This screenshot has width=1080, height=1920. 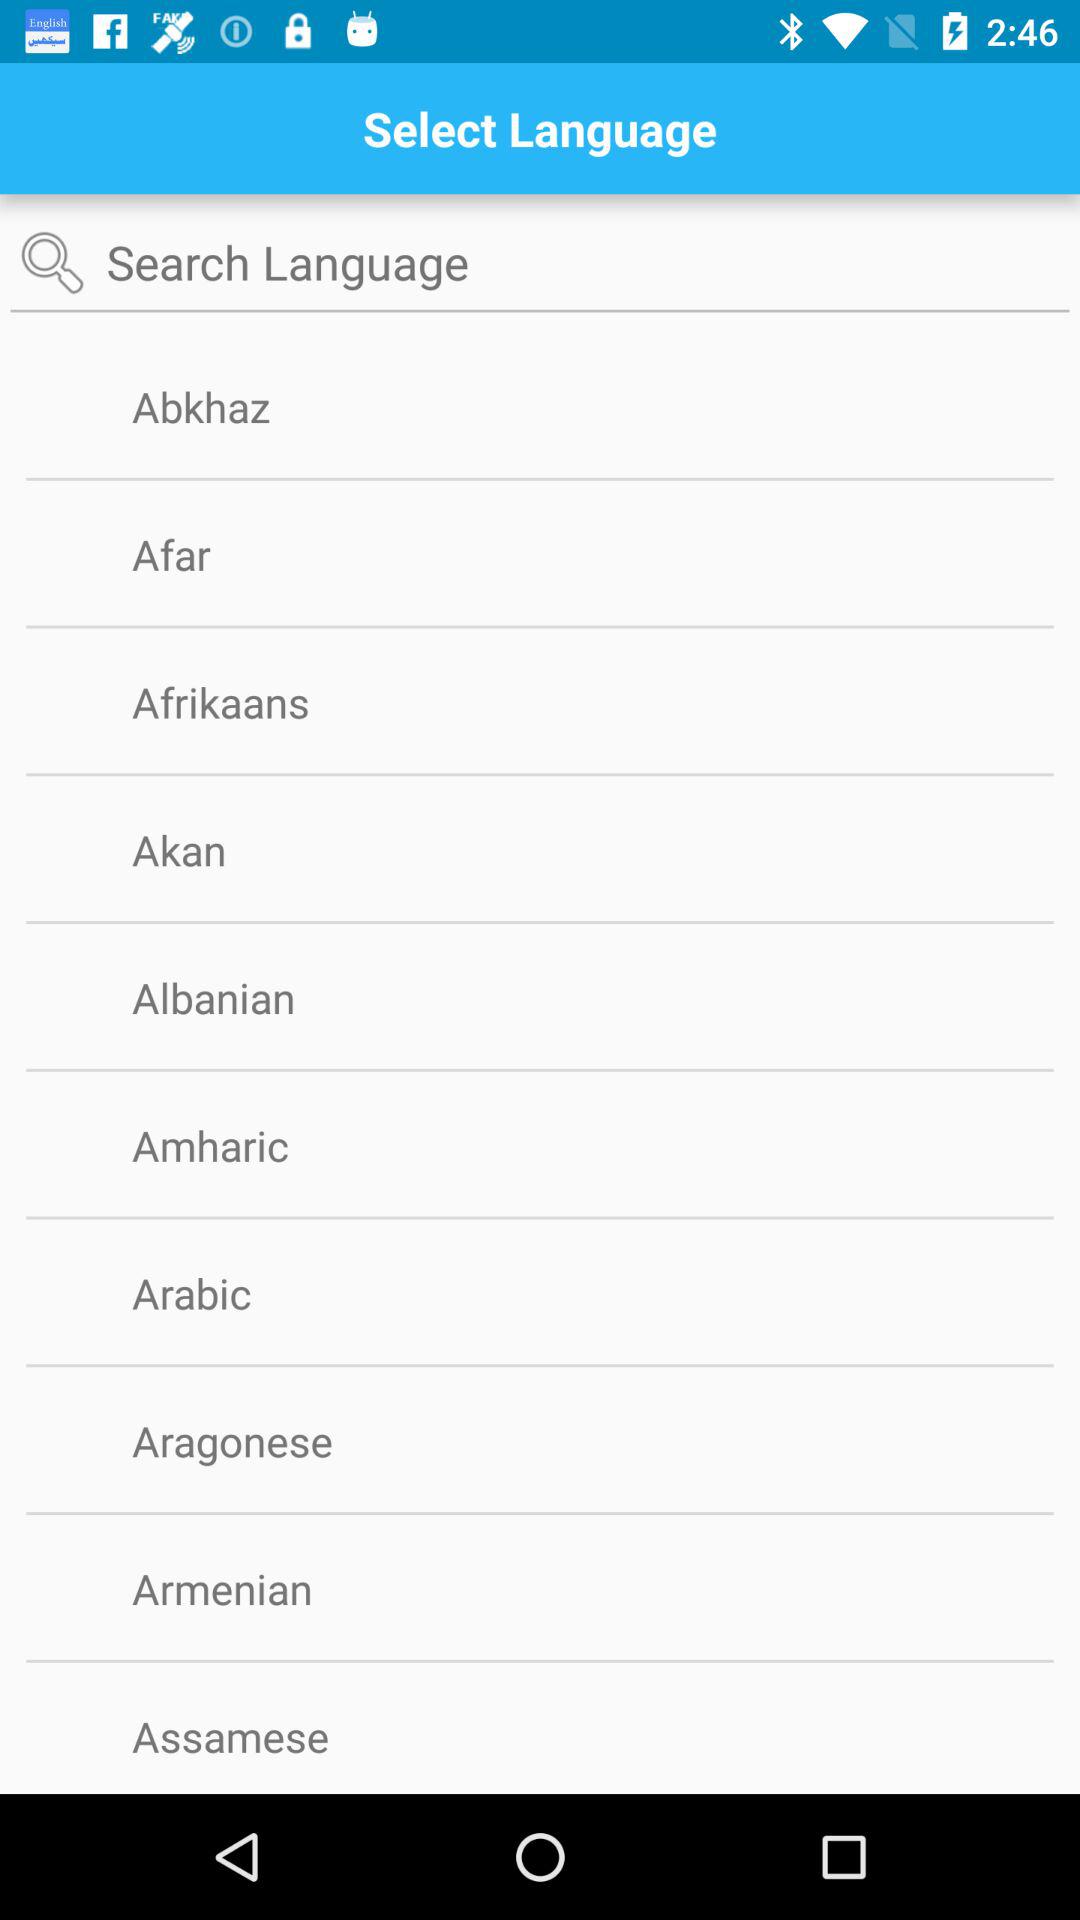 I want to click on flip to the afar item, so click(x=204, y=554).